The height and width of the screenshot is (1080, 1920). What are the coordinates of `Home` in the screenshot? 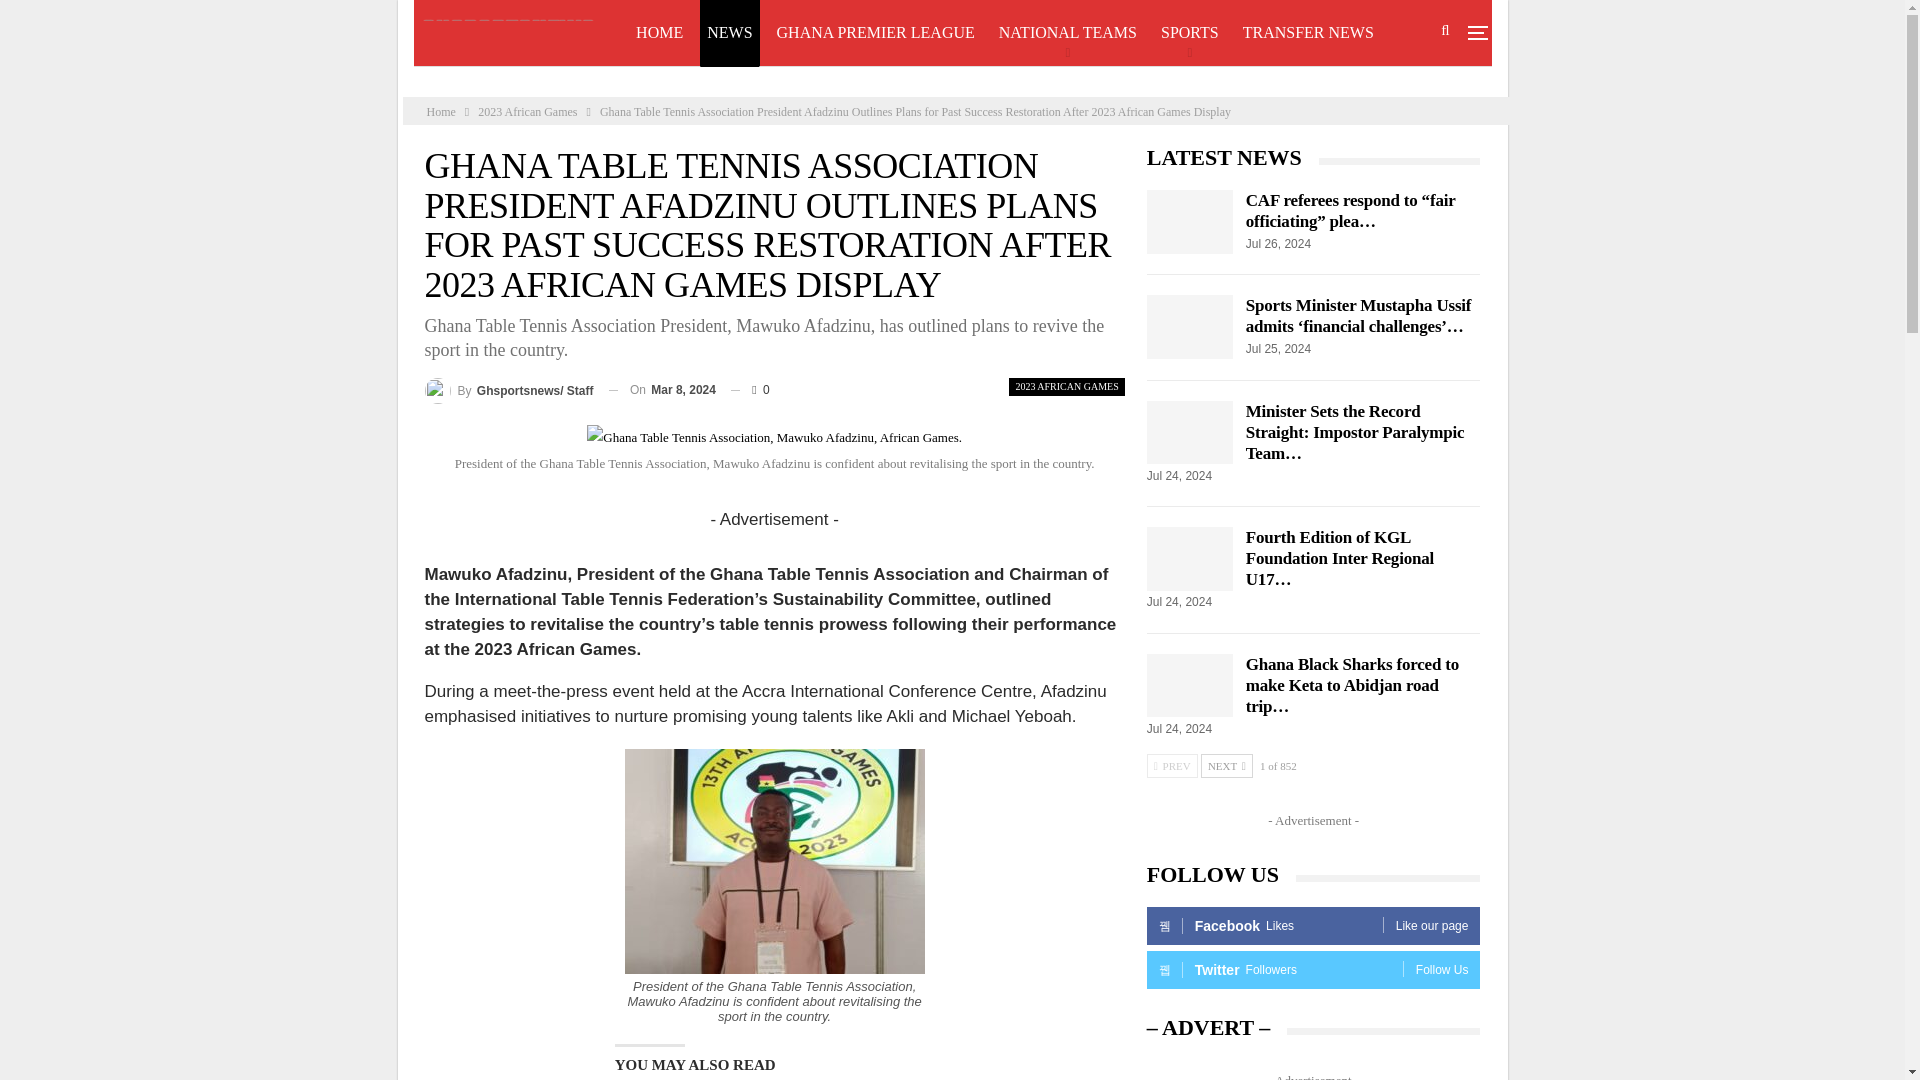 It's located at (440, 112).